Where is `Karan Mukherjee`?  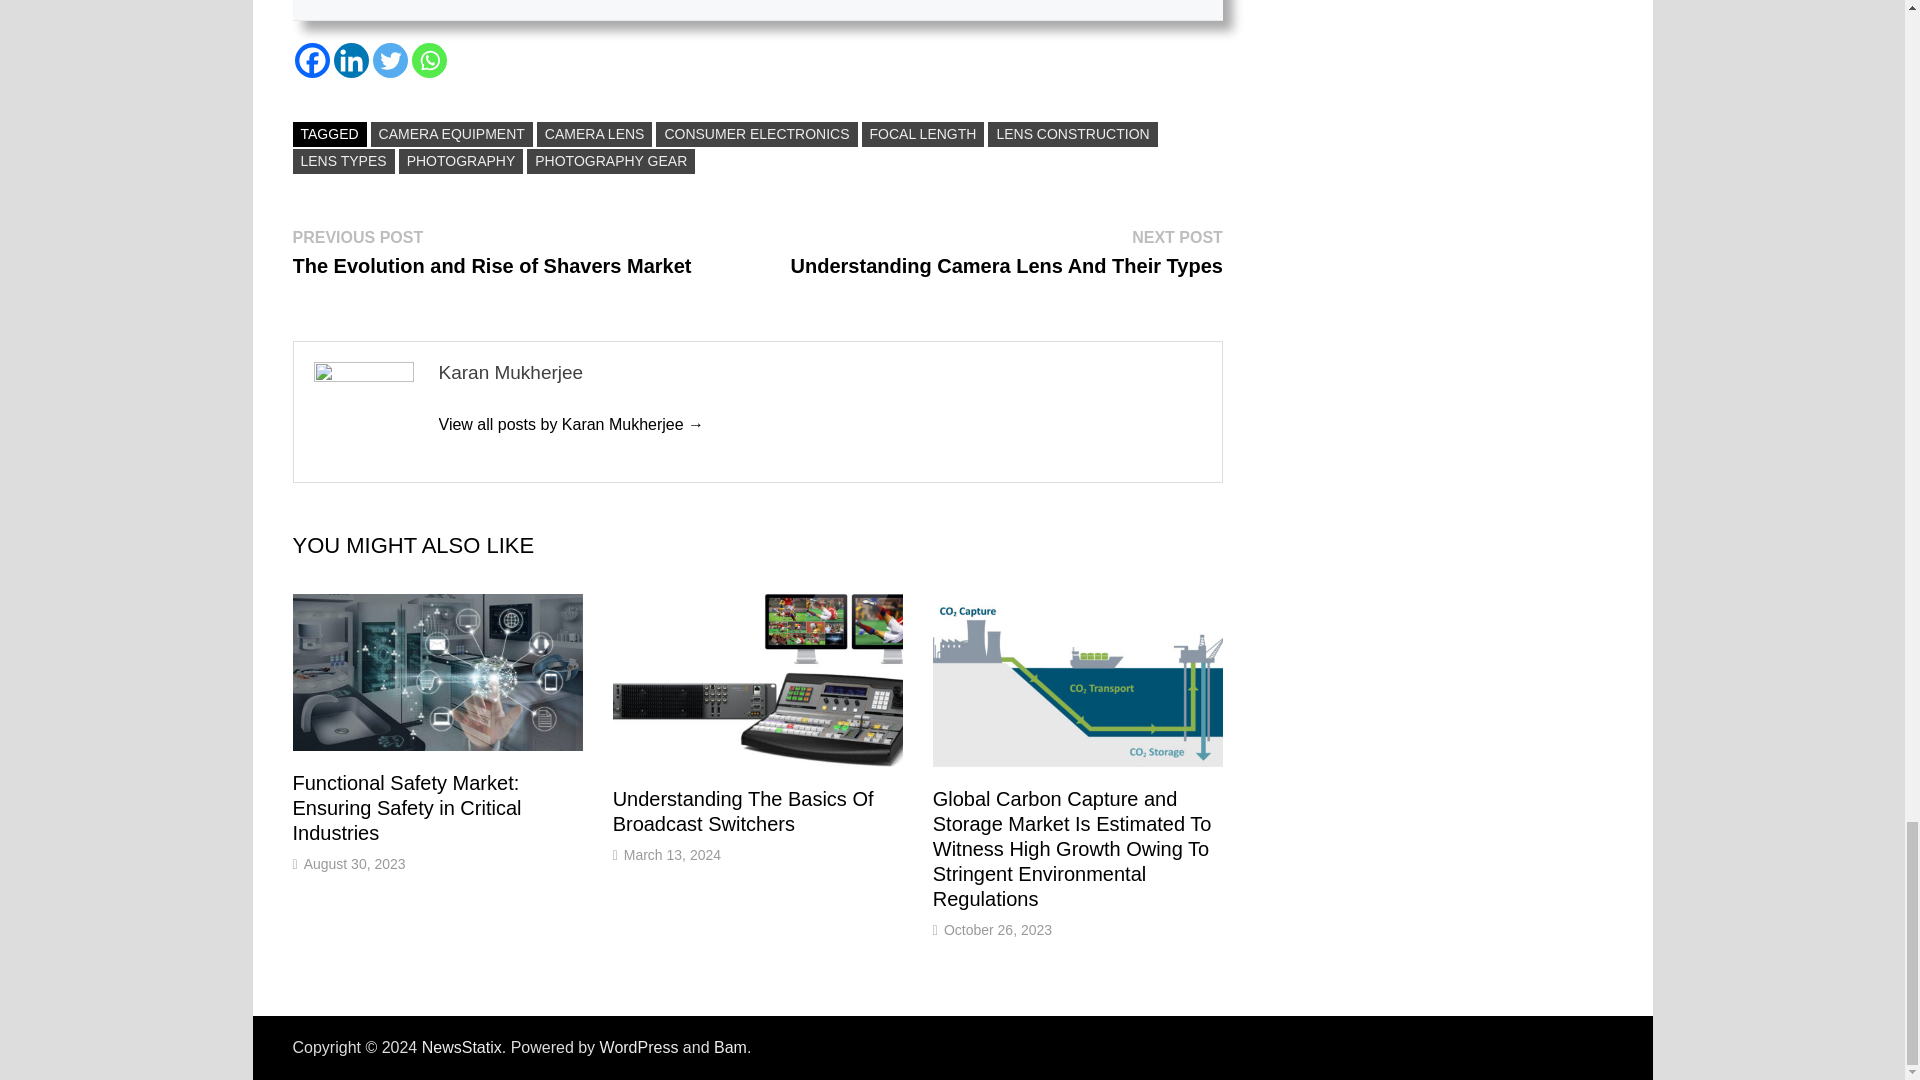
Karan Mukherjee is located at coordinates (570, 424).